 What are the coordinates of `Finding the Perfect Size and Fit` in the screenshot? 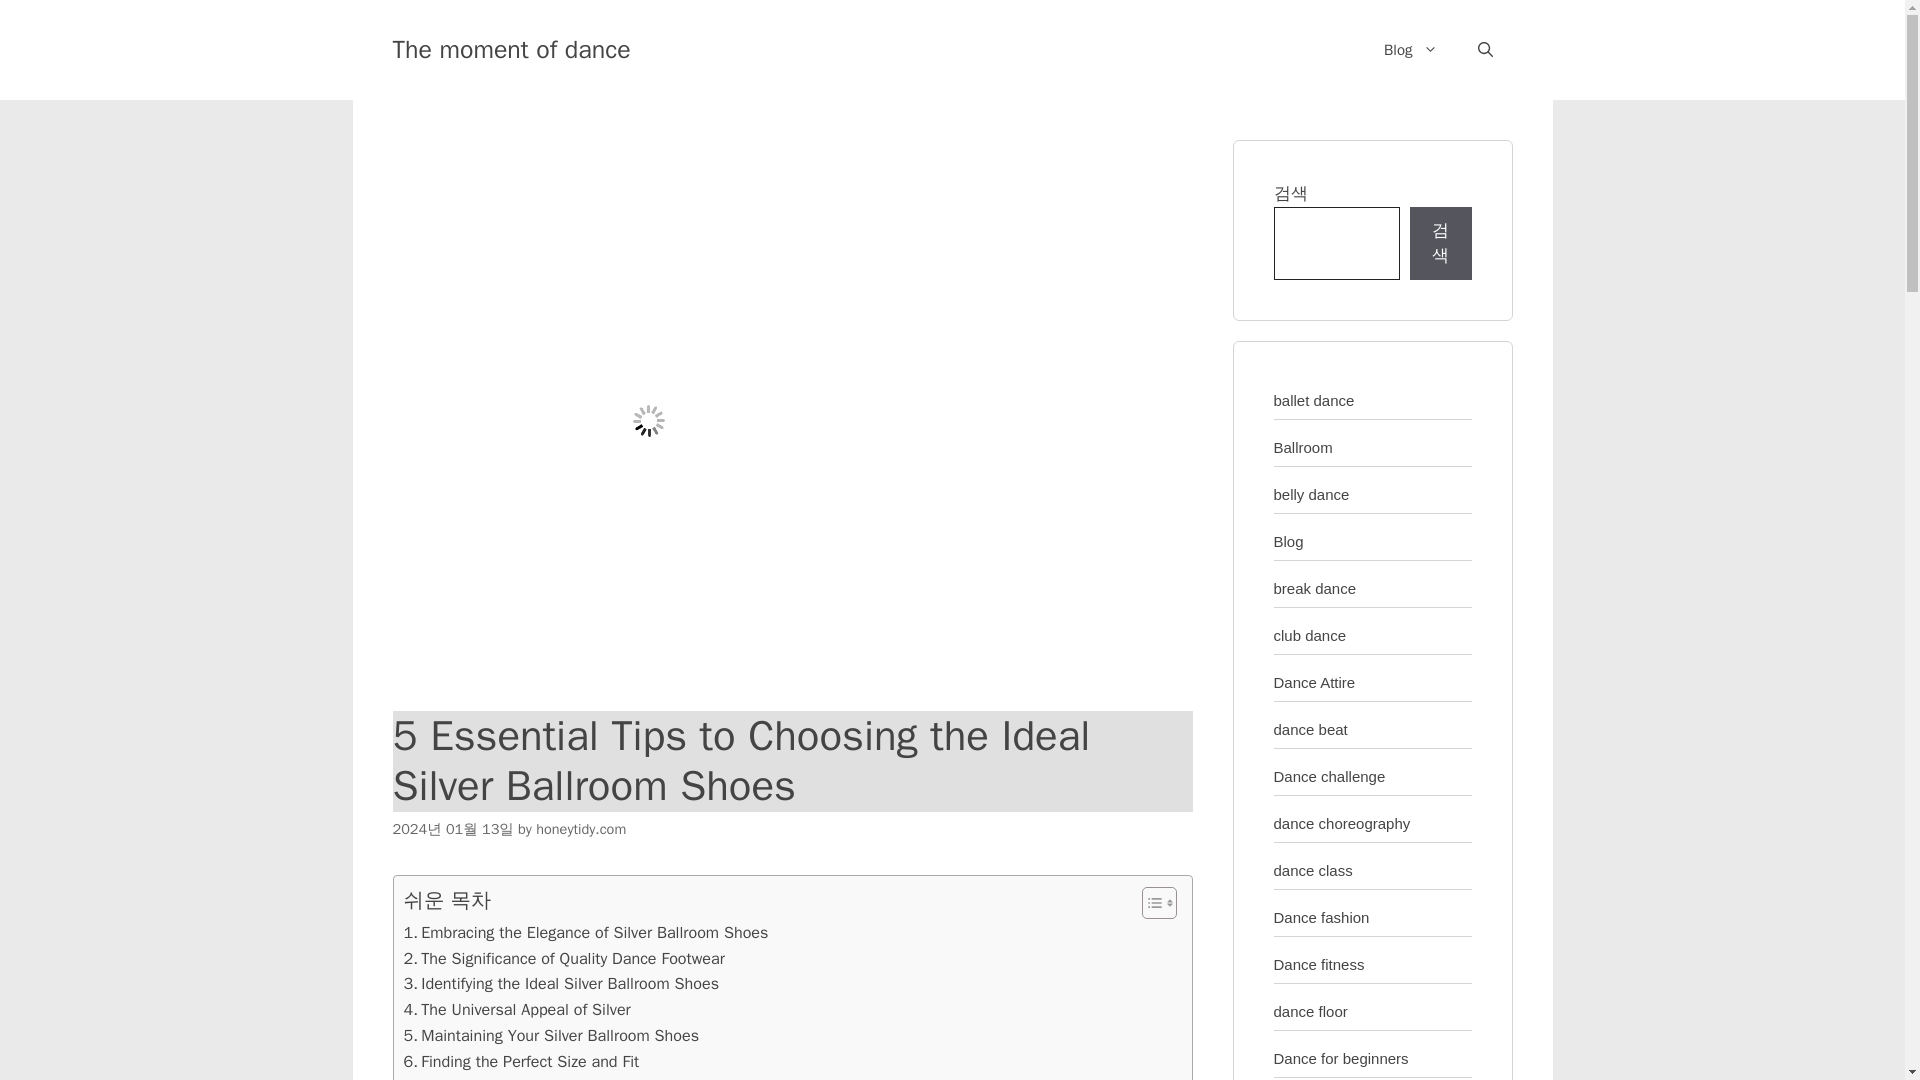 It's located at (521, 1061).